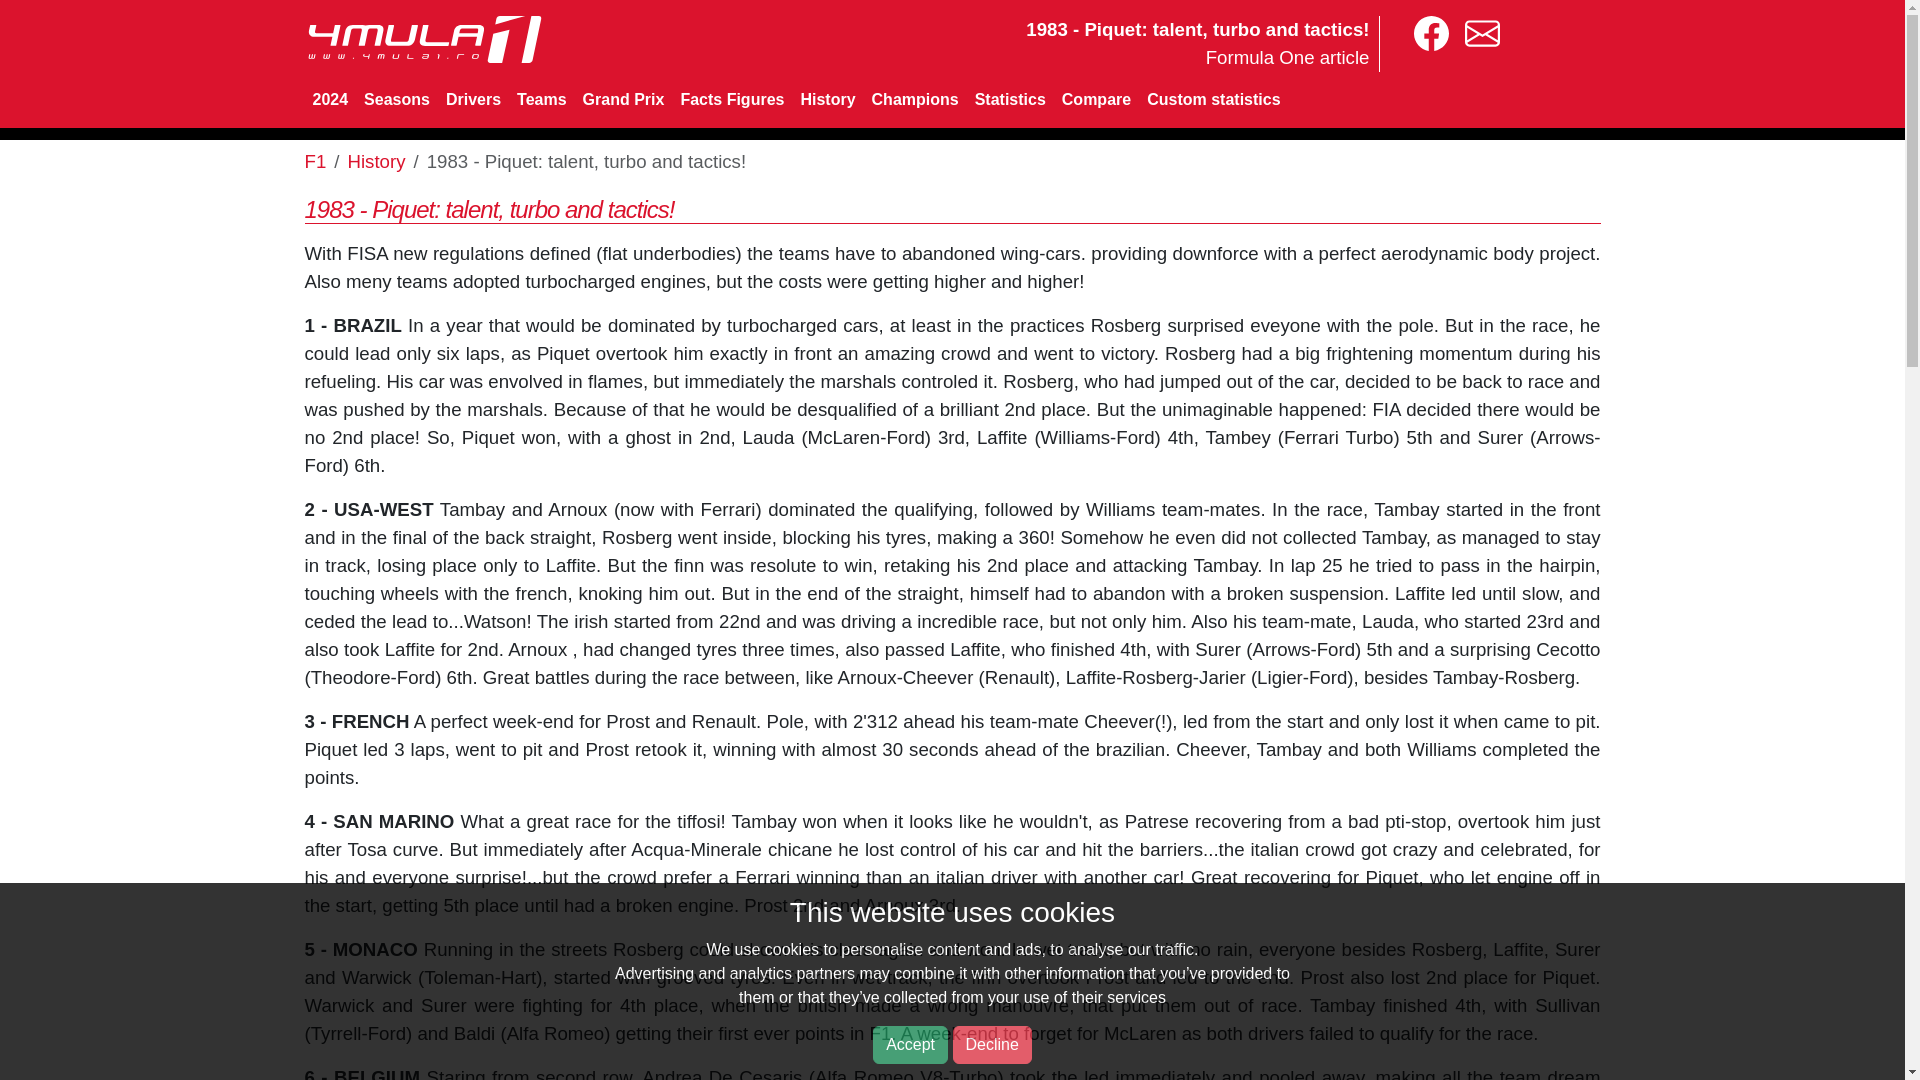 The image size is (1920, 1080). Describe the element at coordinates (541, 99) in the screenshot. I see `Teams` at that location.